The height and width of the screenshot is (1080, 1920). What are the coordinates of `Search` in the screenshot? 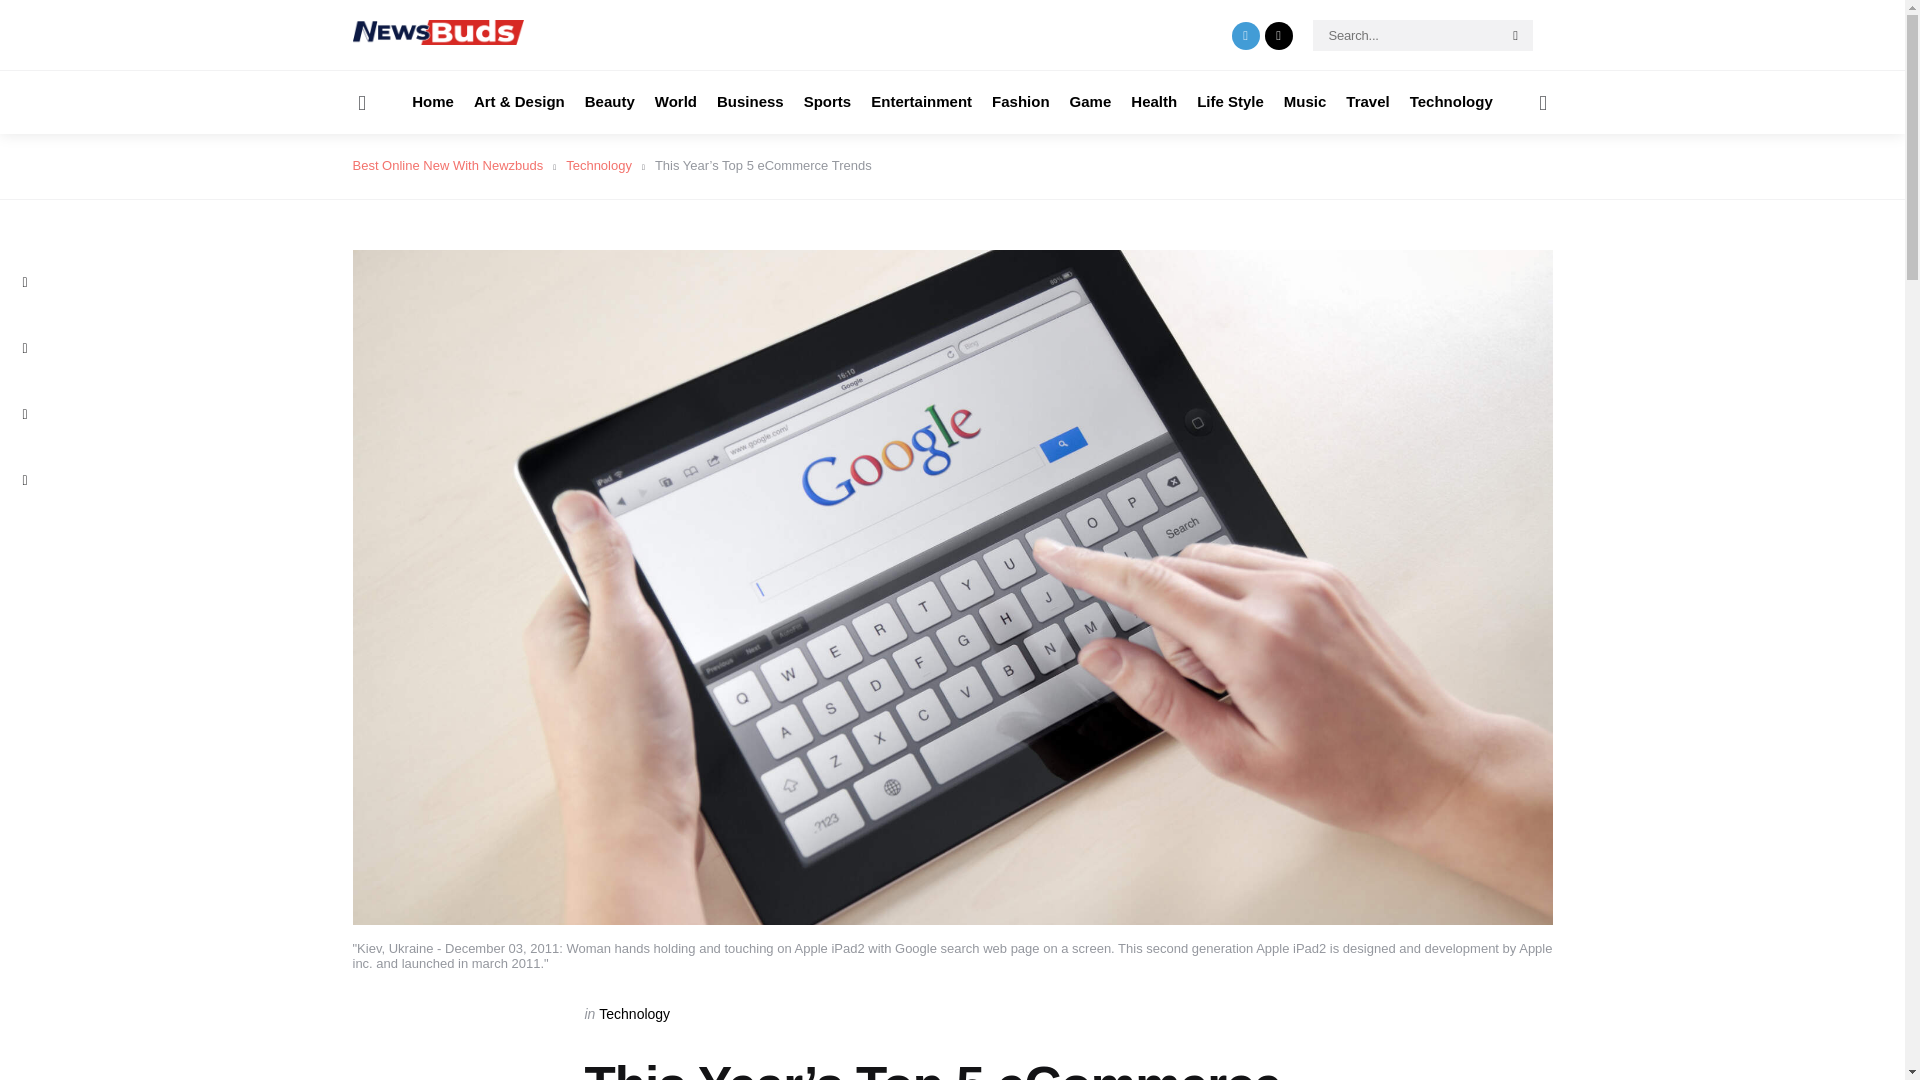 It's located at (1516, 35).